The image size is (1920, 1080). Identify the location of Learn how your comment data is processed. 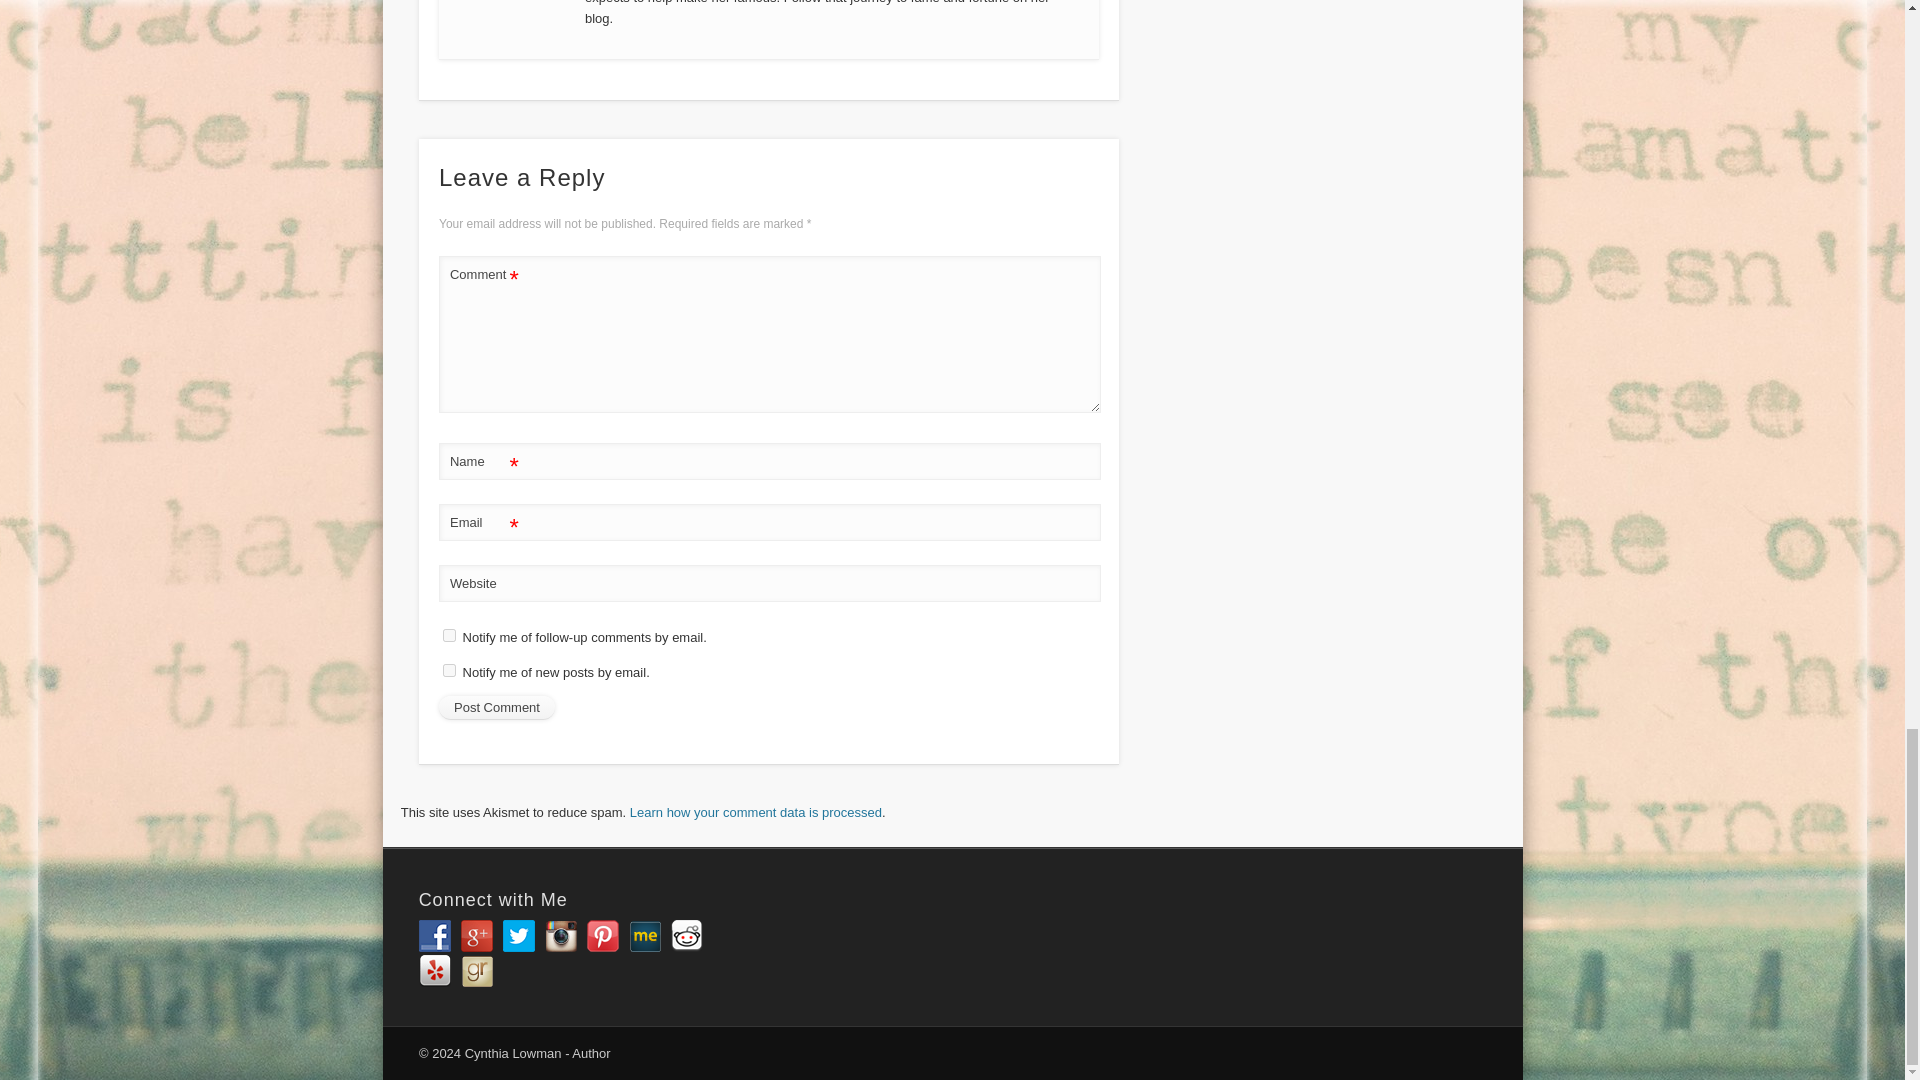
(755, 812).